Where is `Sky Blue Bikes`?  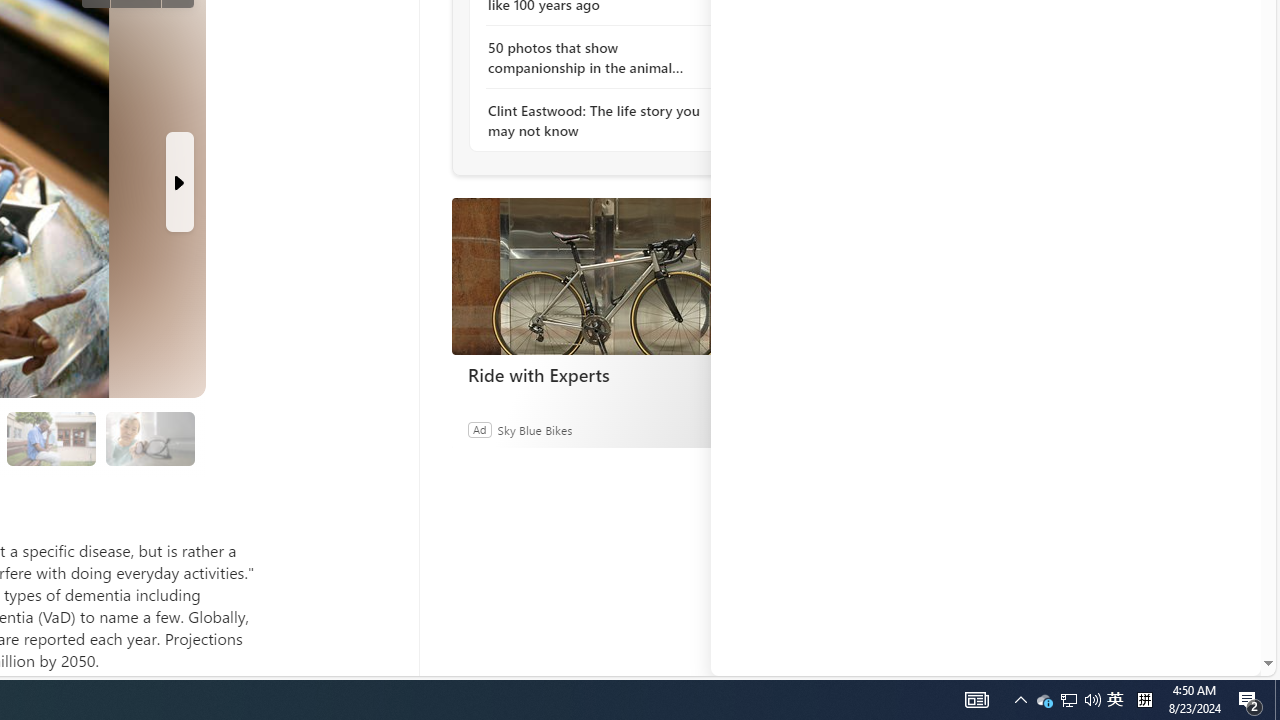
Sky Blue Bikes is located at coordinates (534, 429).